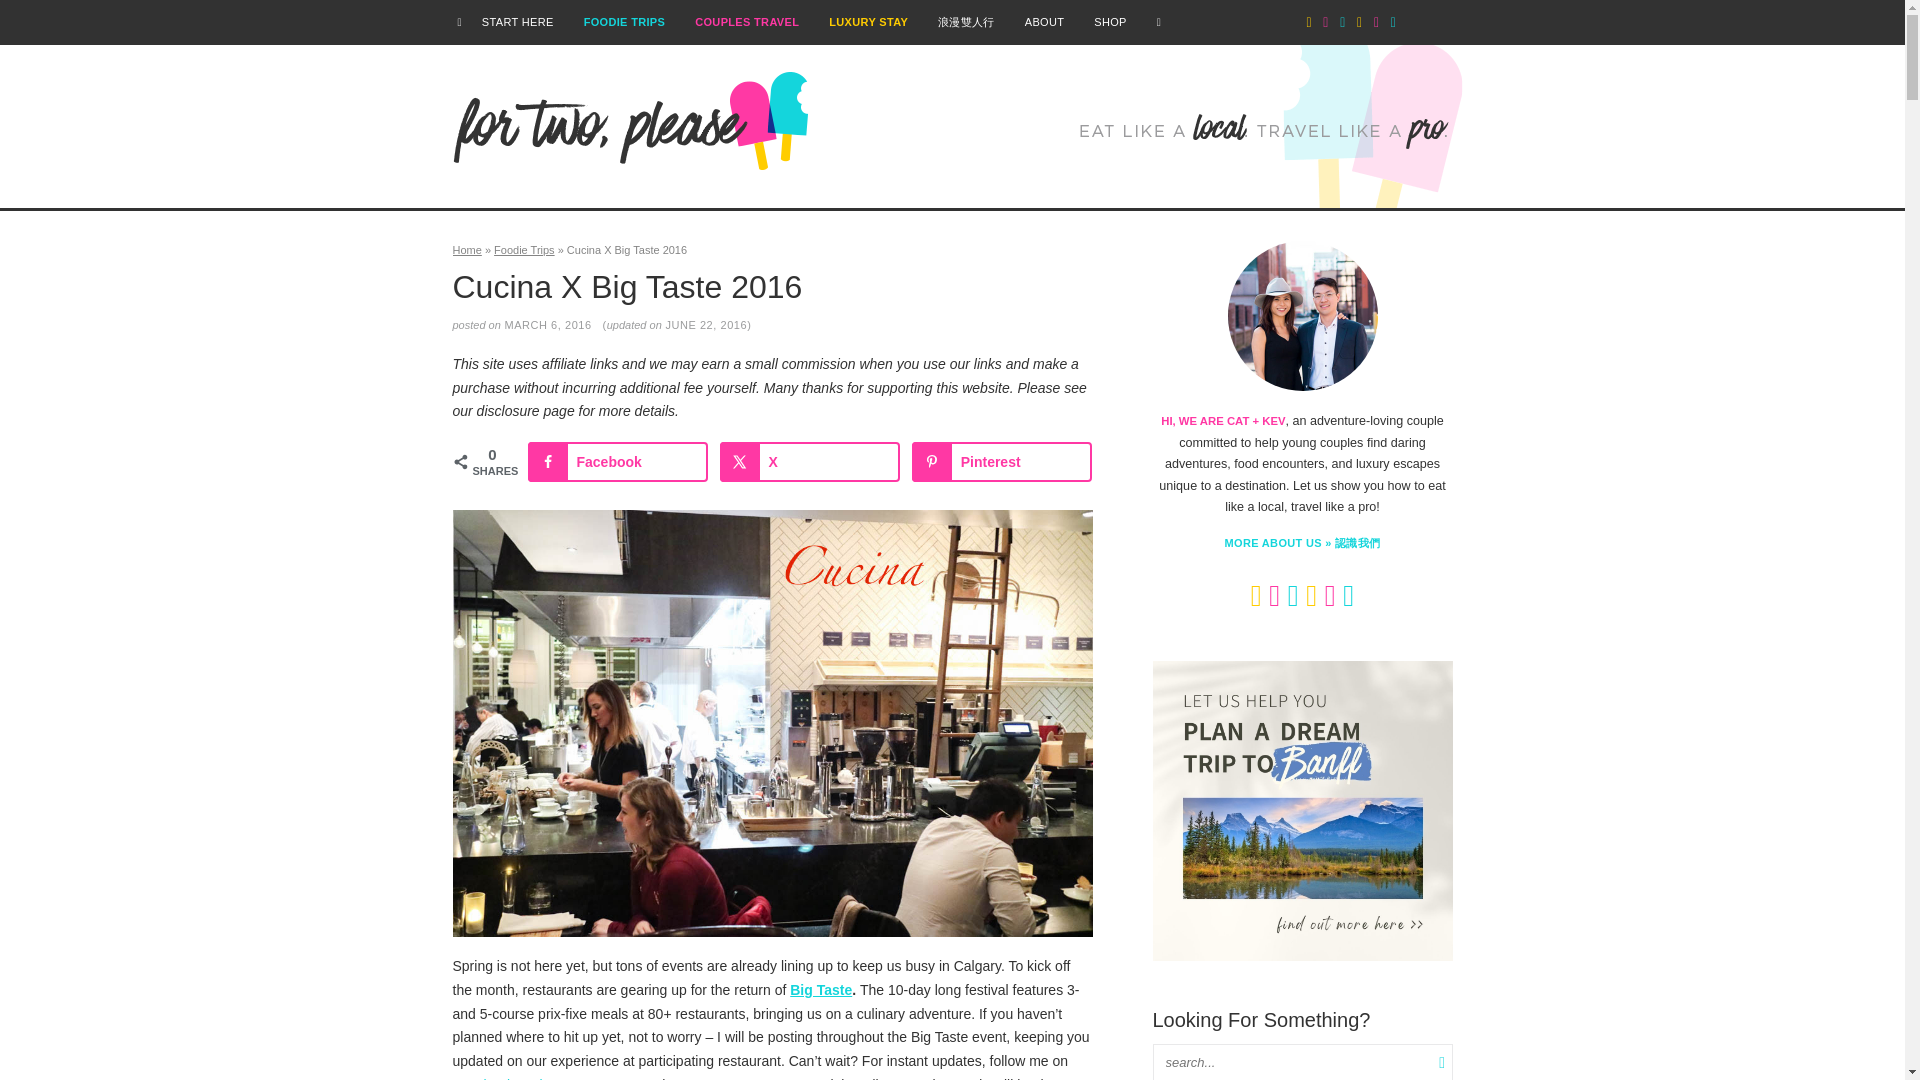 This screenshot has height=1080, width=1920. I want to click on Save to Pinterest, so click(1002, 461).